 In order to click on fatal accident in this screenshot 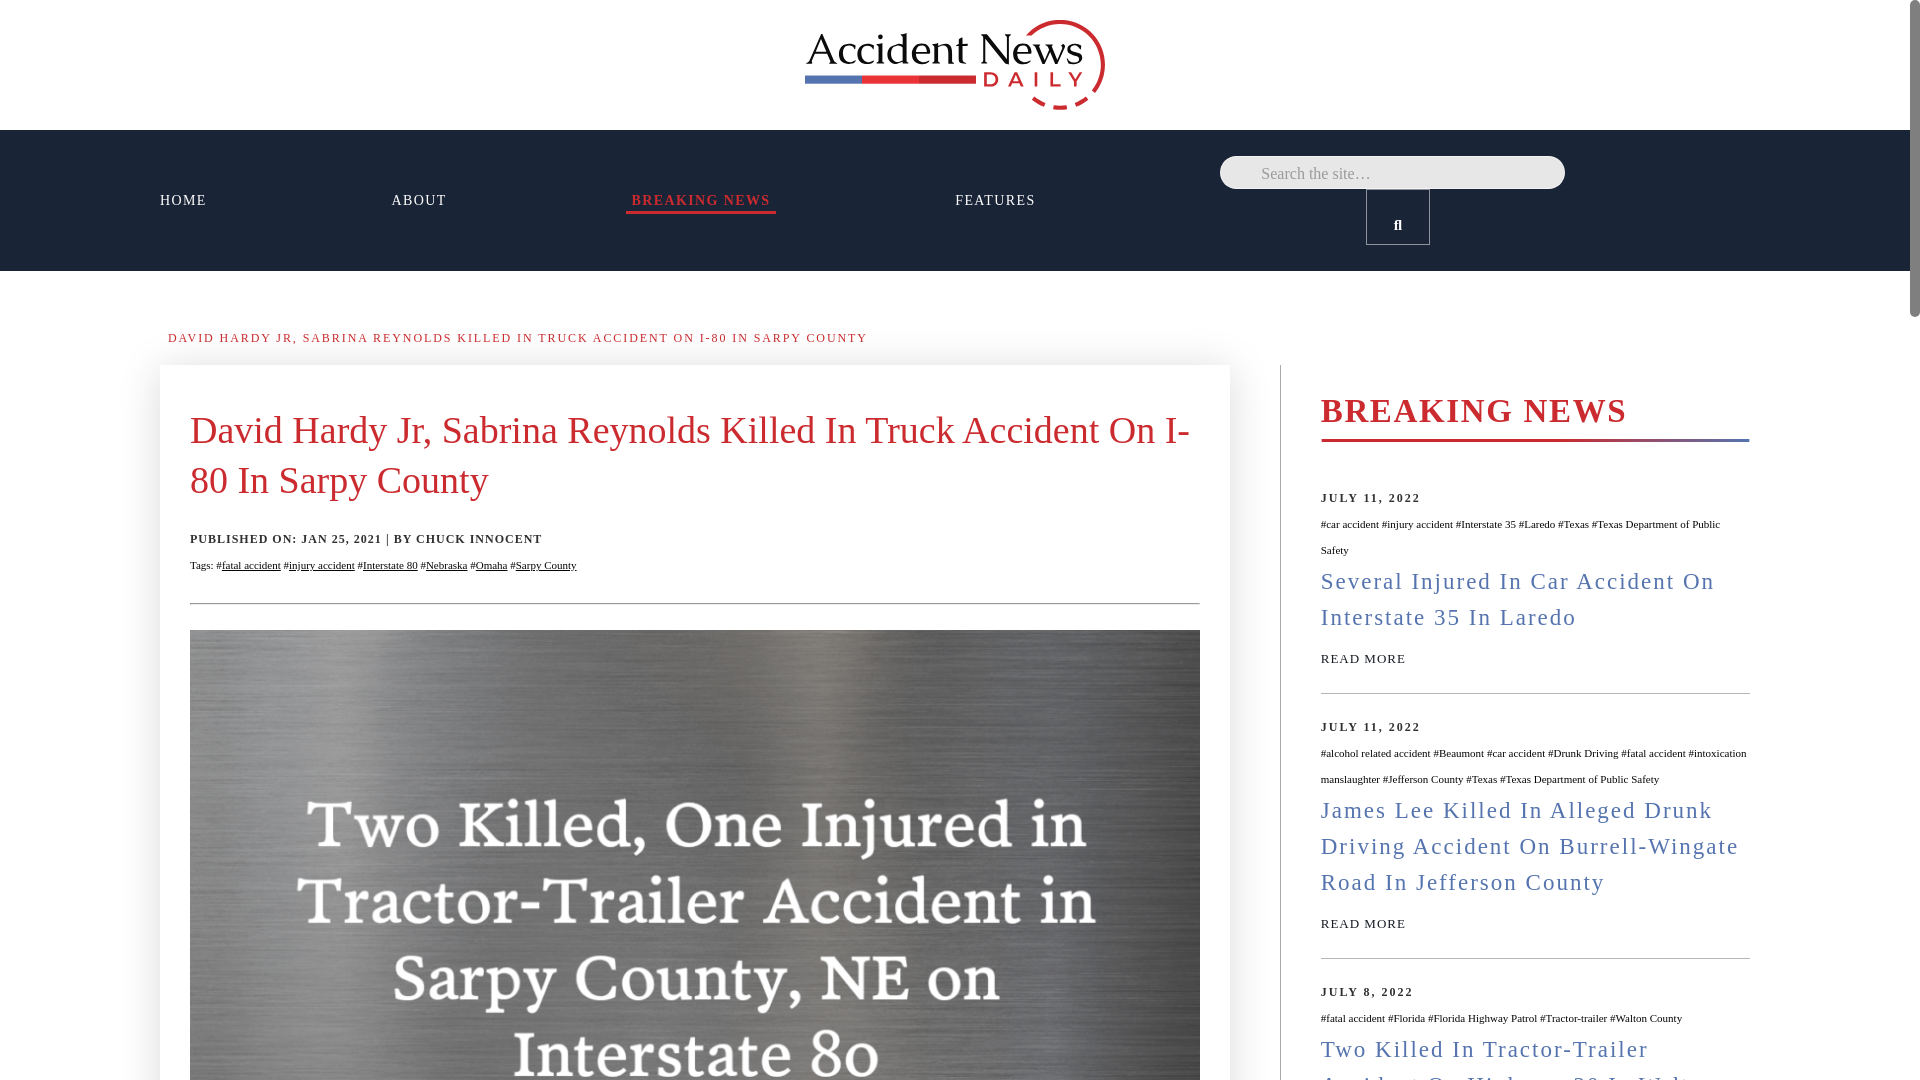, I will do `click(1656, 753)`.